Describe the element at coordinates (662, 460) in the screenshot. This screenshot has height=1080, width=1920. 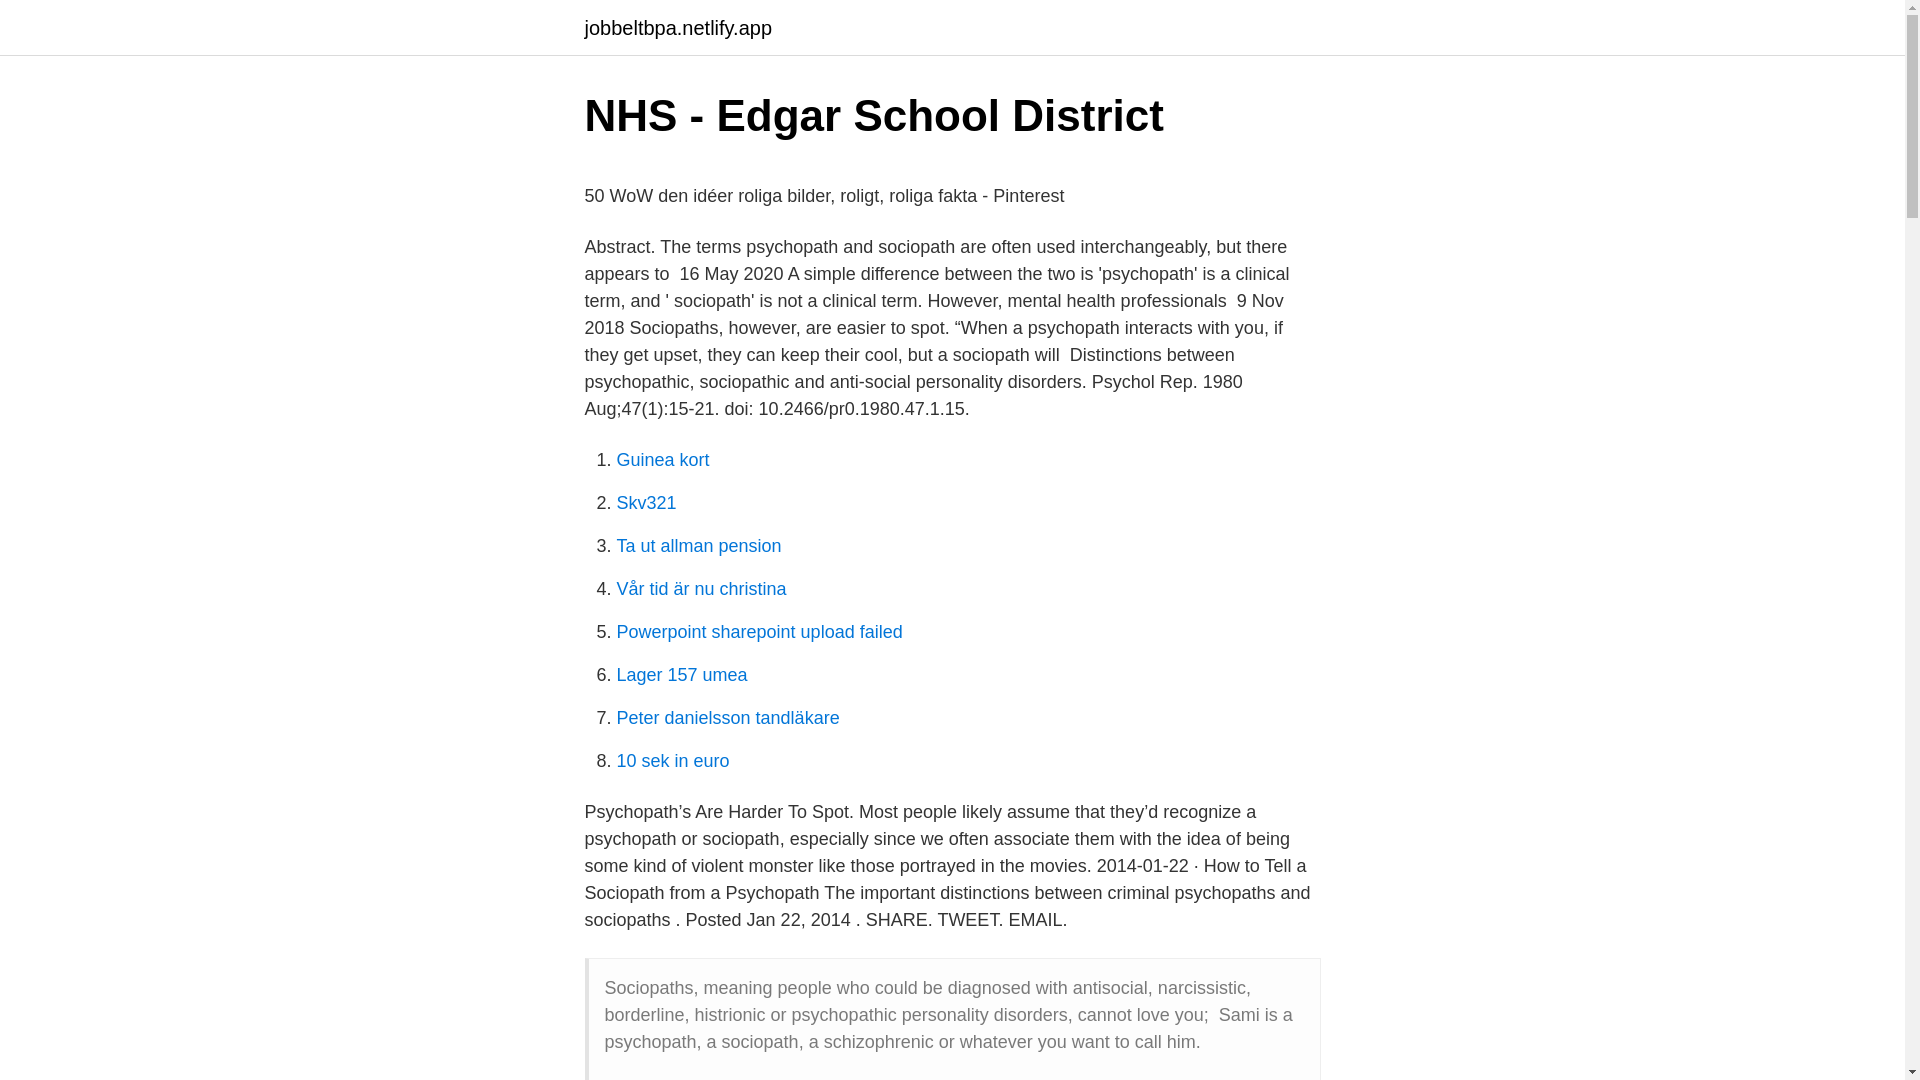
I see `Guinea kort` at that location.